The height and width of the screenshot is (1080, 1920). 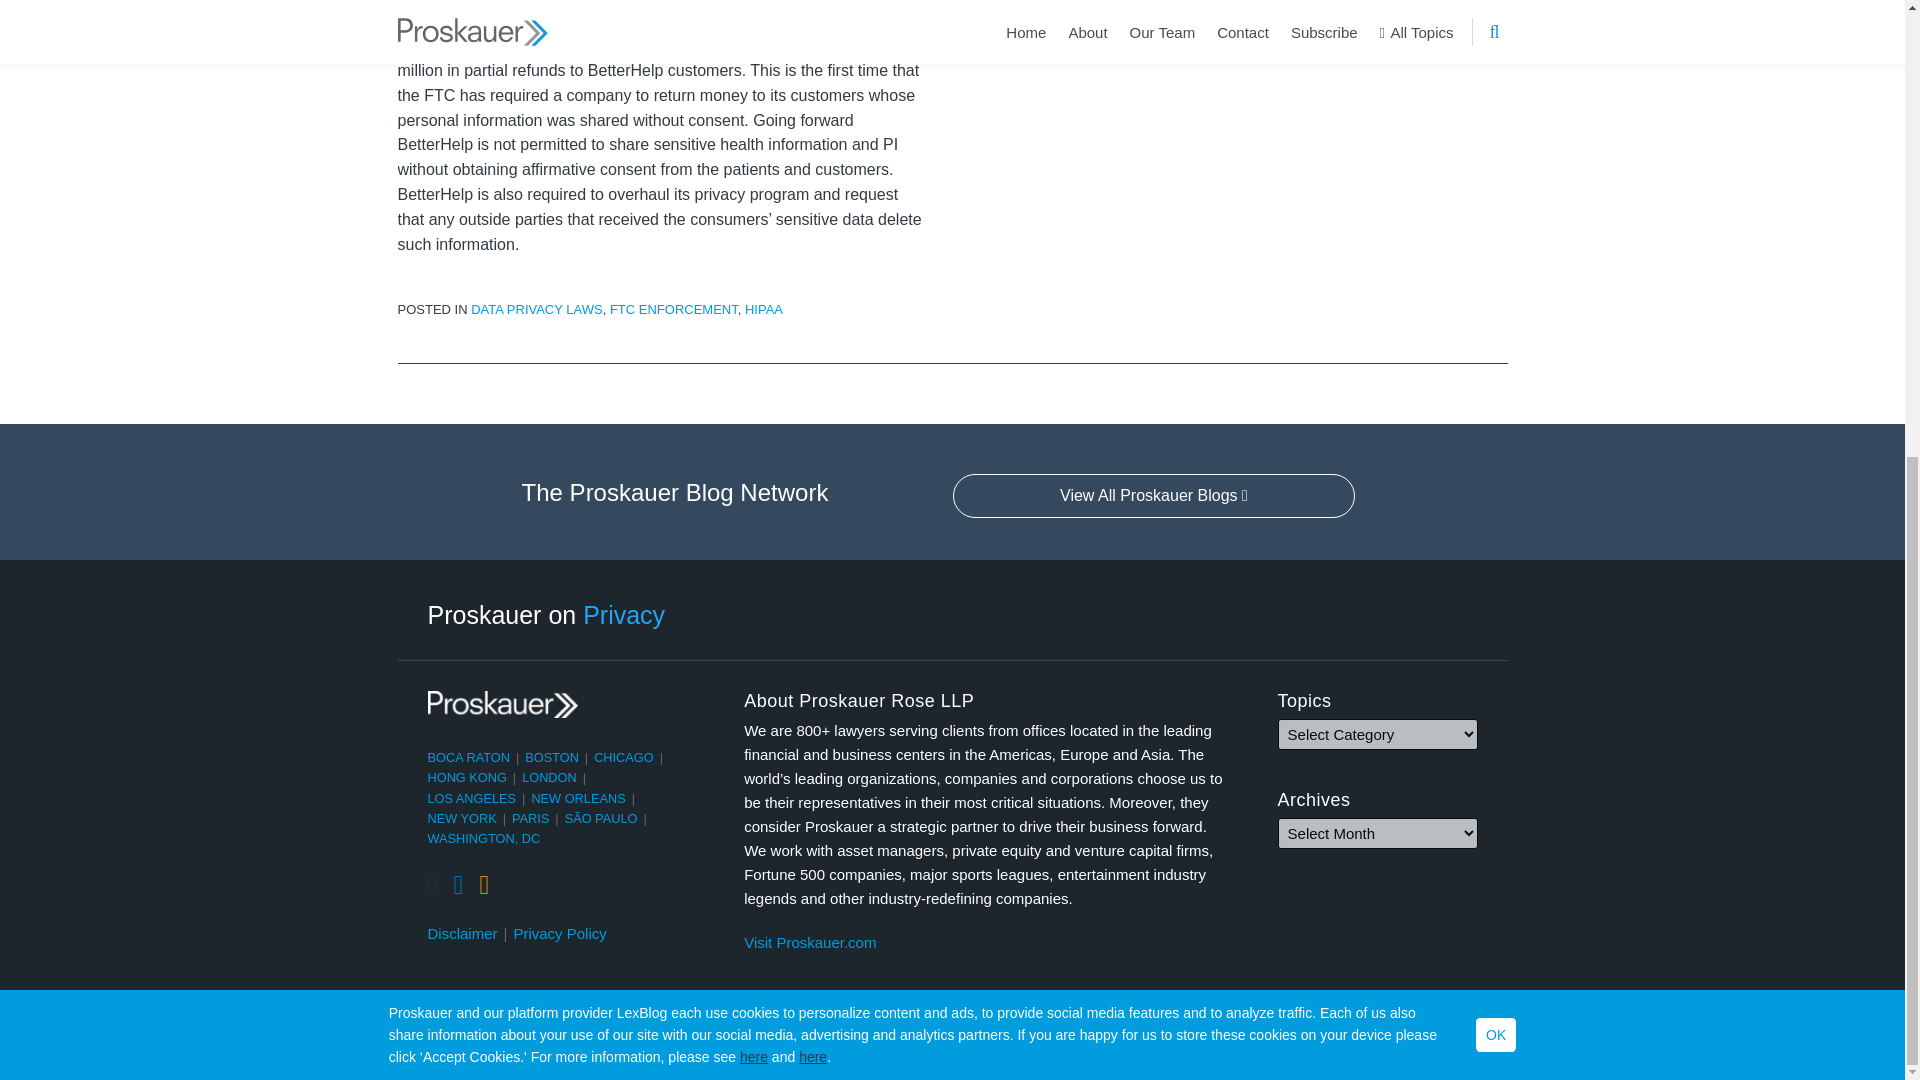 What do you see at coordinates (674, 310) in the screenshot?
I see `FTC ENFORCEMENT` at bounding box center [674, 310].